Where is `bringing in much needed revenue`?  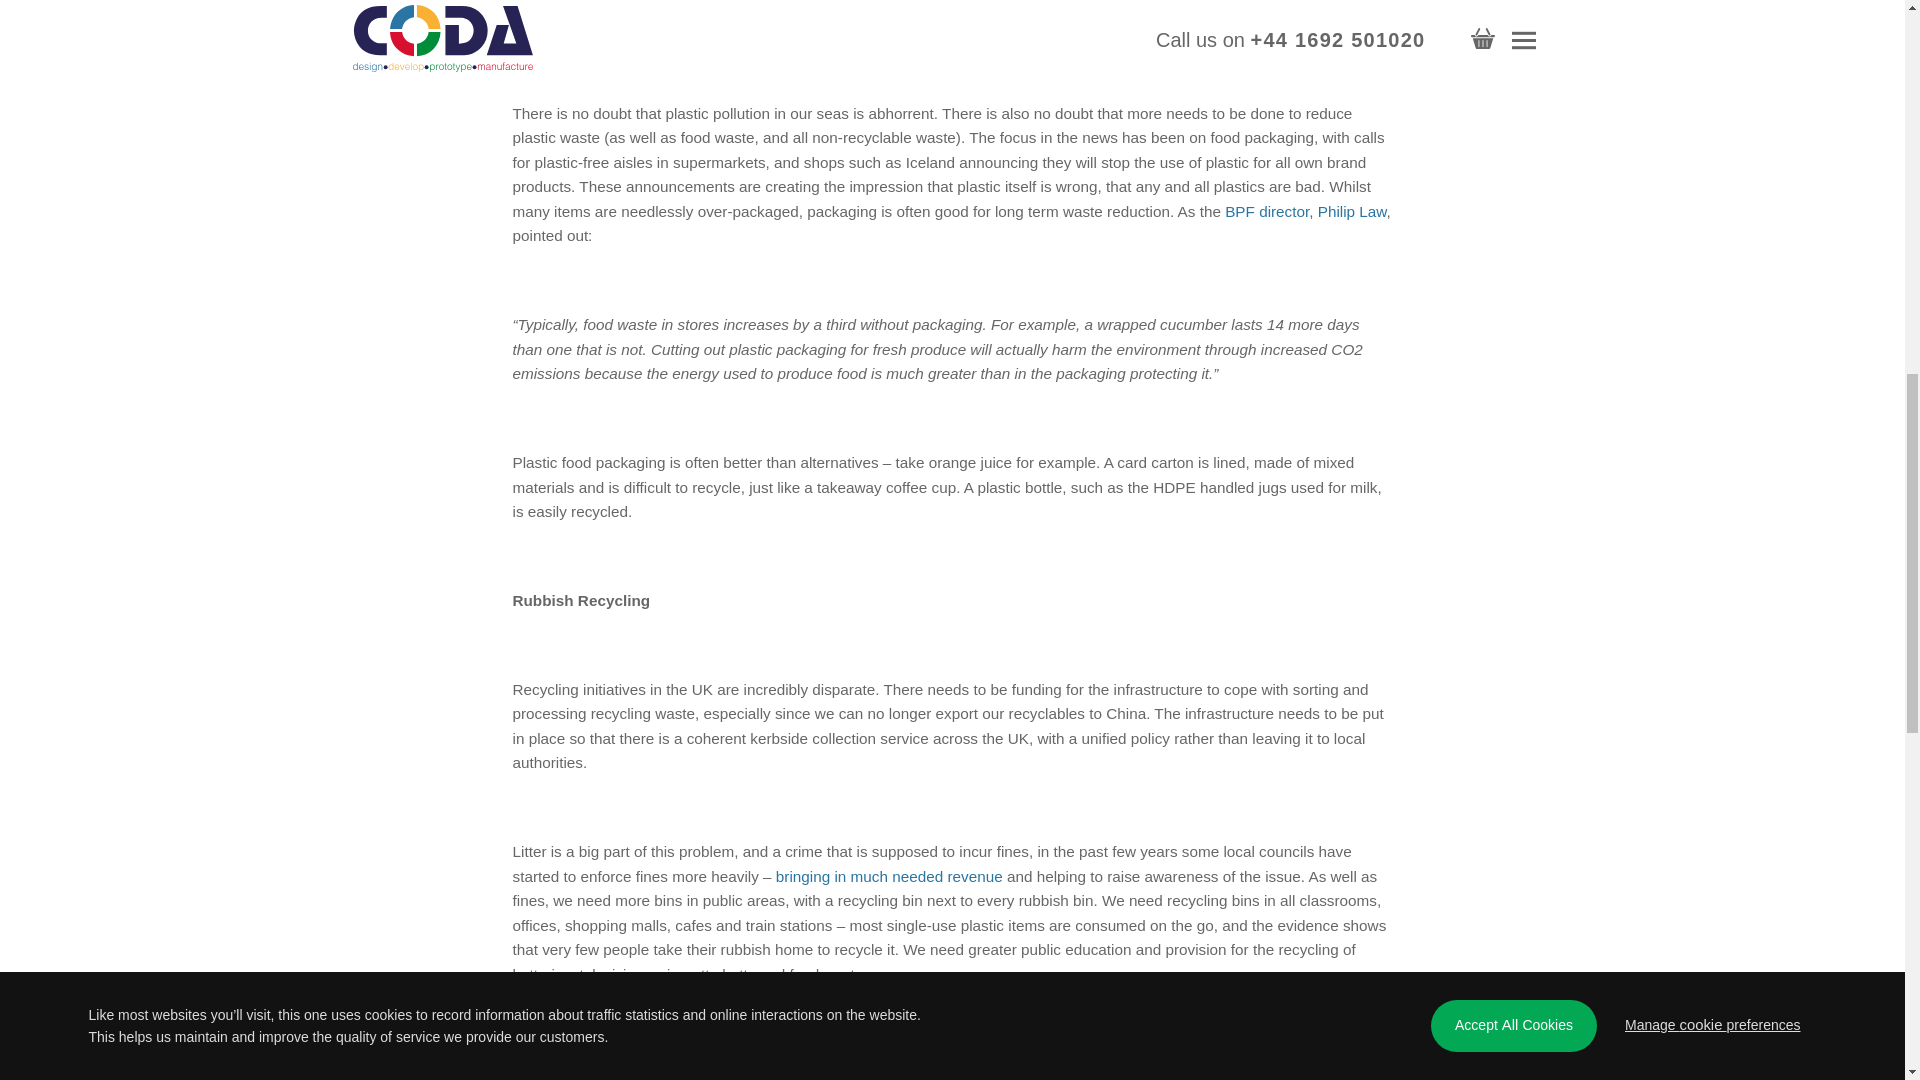 bringing in much needed revenue is located at coordinates (888, 876).